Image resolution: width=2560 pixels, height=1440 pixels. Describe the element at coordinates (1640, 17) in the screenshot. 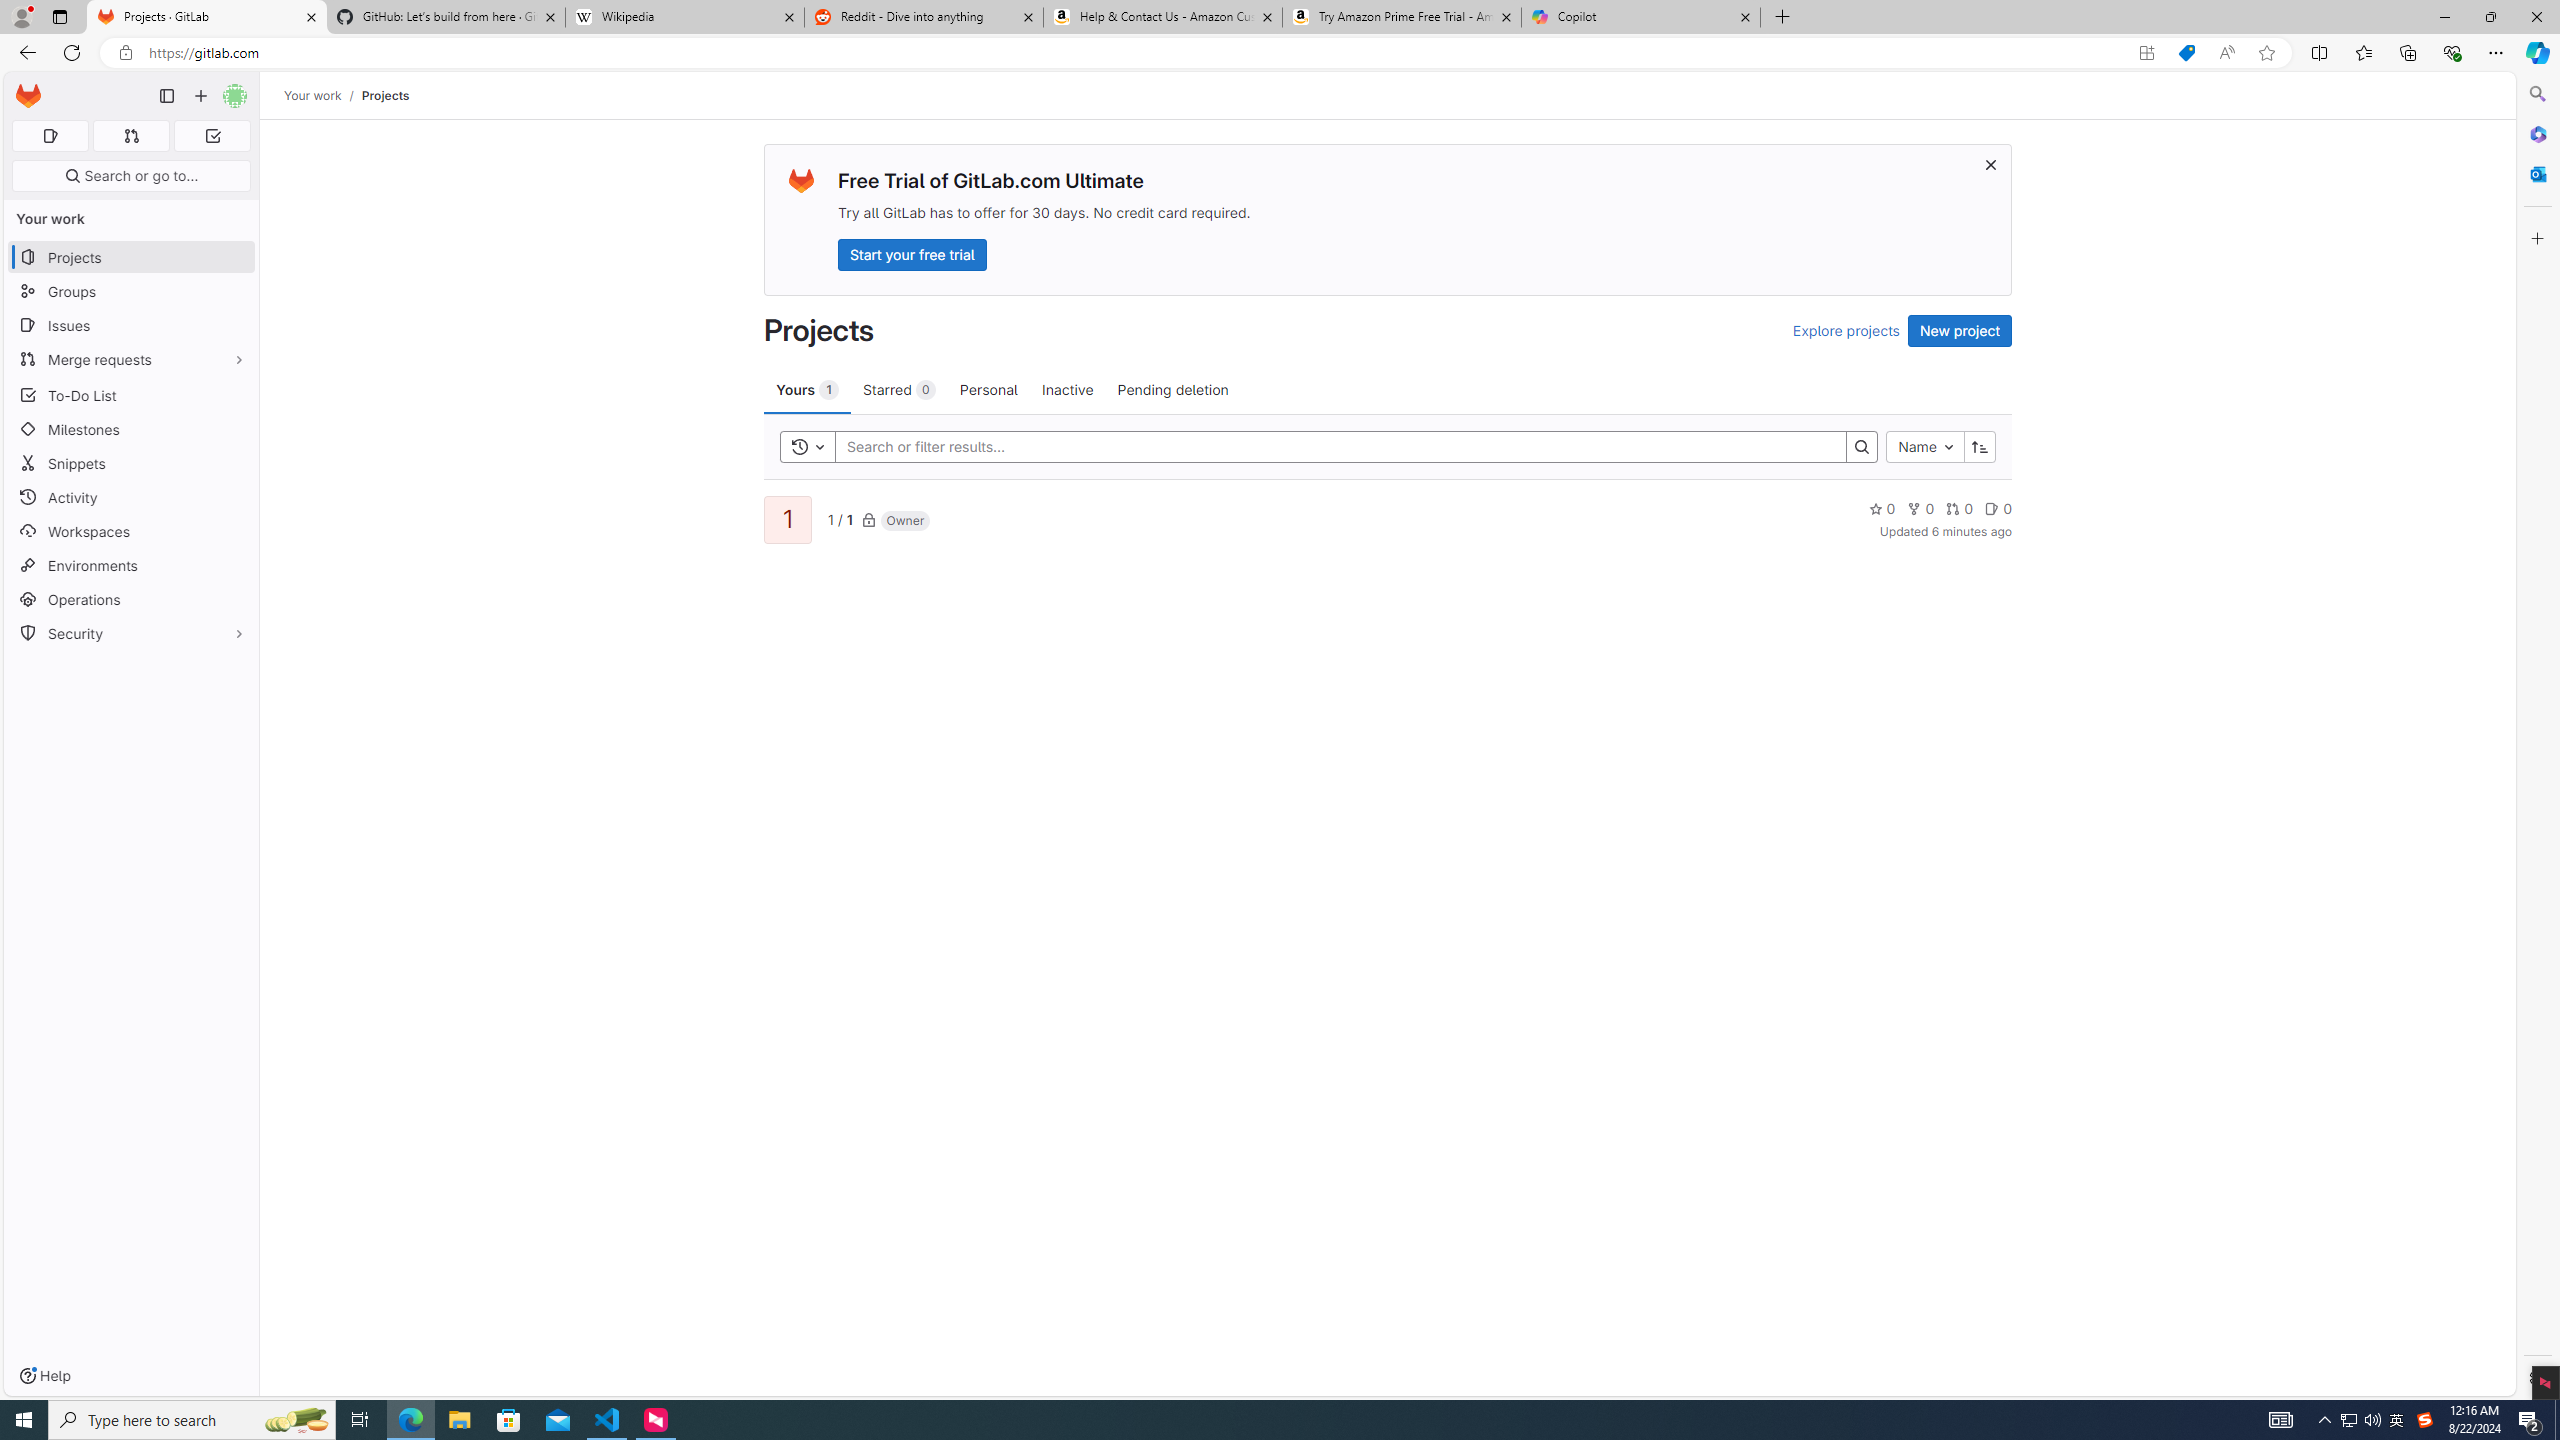

I see `Copilot` at that location.